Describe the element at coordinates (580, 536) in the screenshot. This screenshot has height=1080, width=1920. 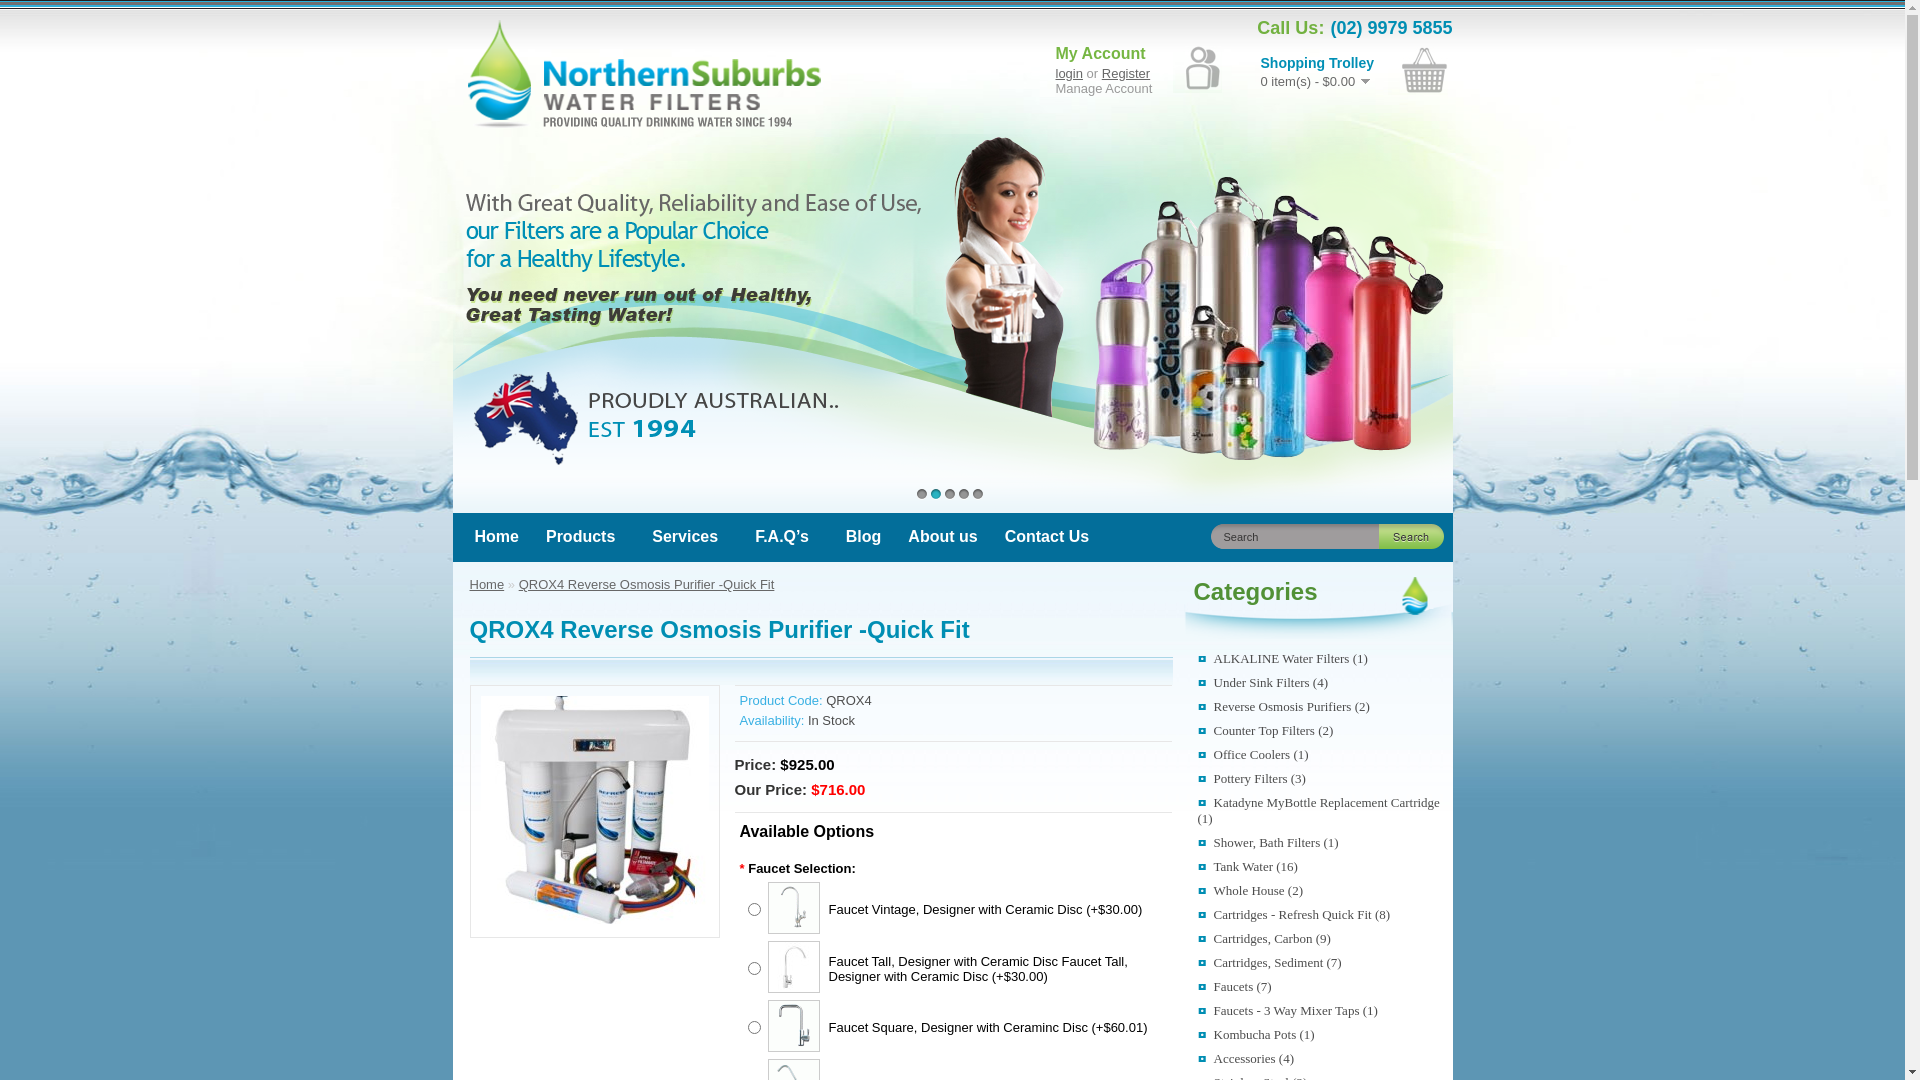
I see `Products` at that location.